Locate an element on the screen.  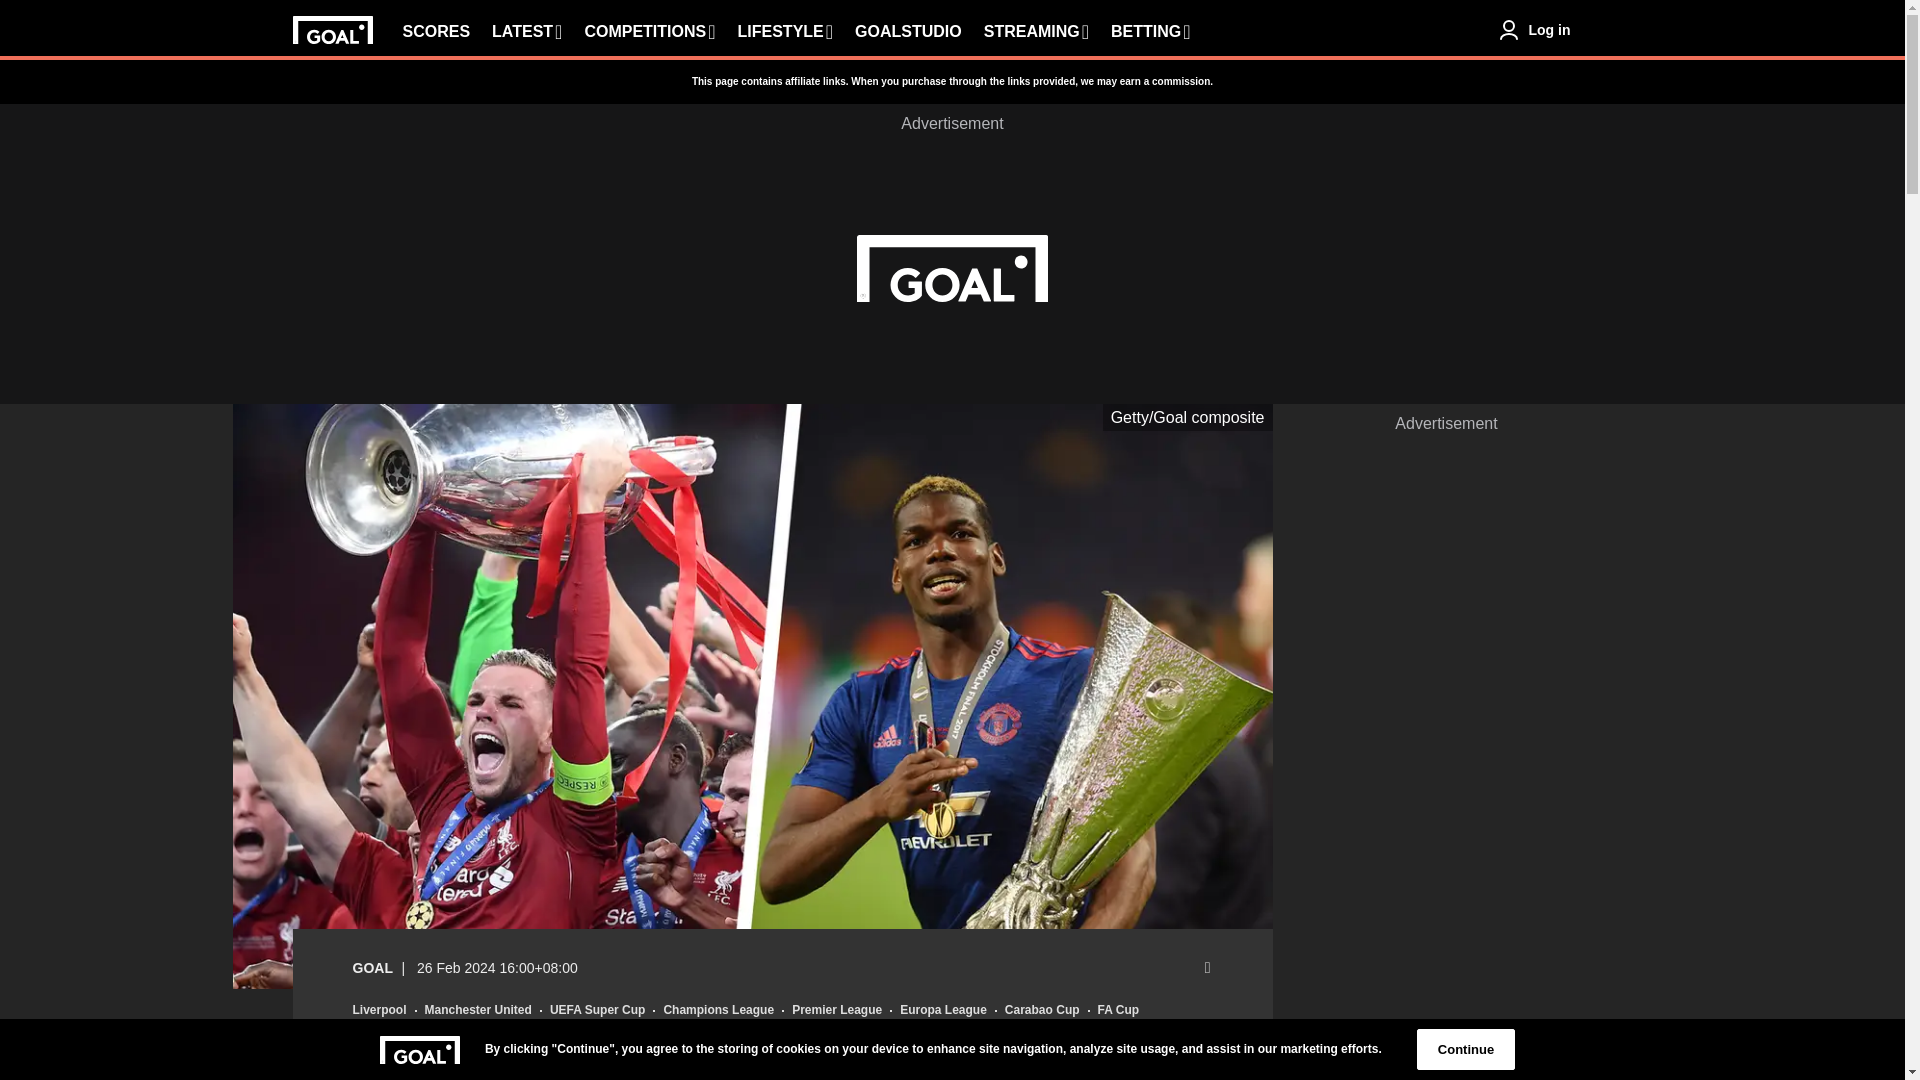
Europa League is located at coordinates (943, 1010).